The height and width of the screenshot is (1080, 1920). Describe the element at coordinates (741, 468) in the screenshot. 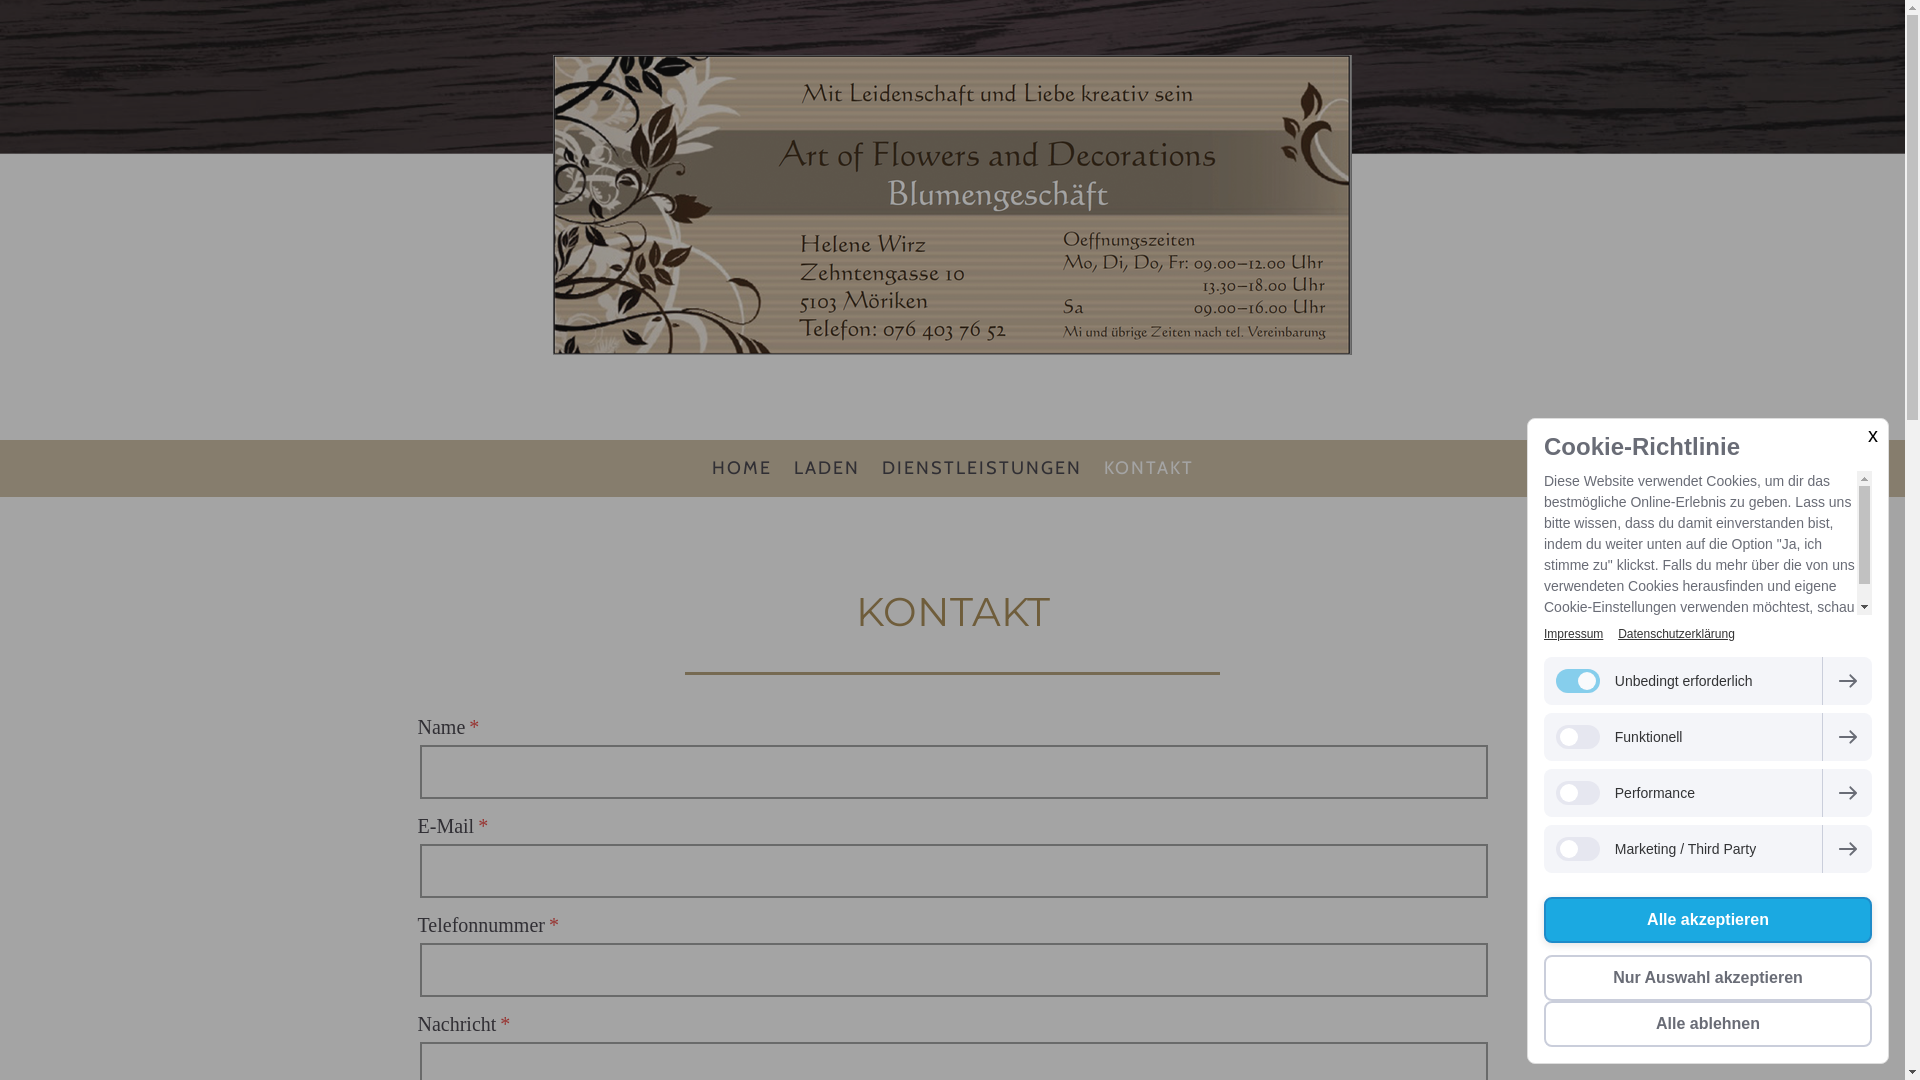

I see `HOME` at that location.